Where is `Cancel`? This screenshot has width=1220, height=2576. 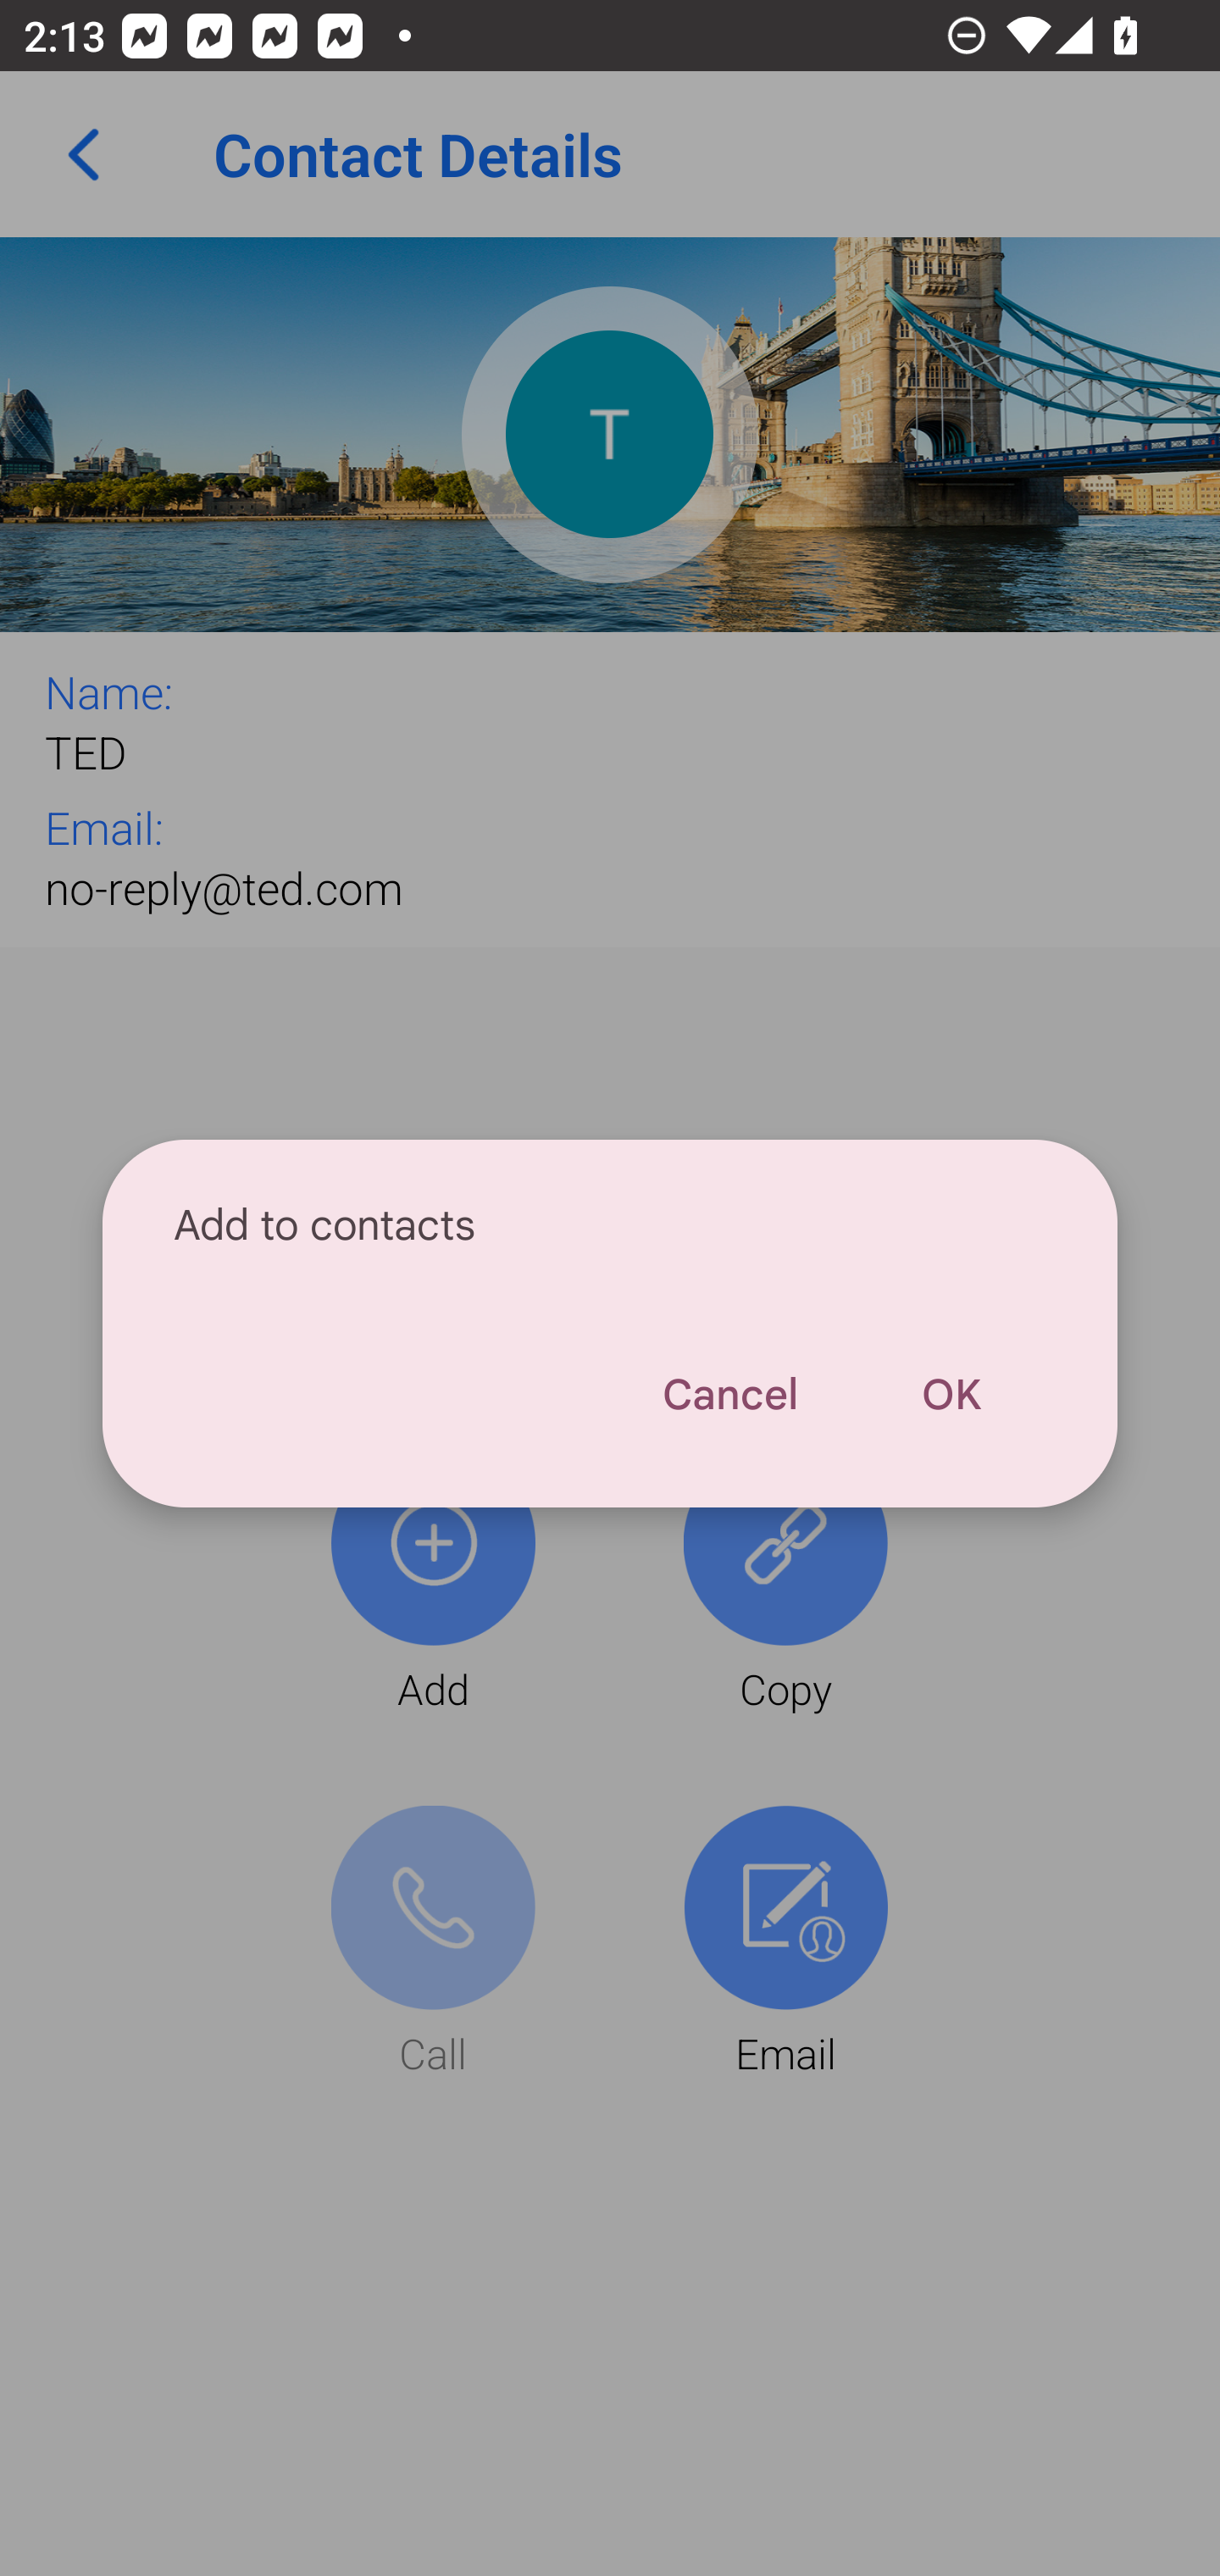
Cancel is located at coordinates (729, 1395).